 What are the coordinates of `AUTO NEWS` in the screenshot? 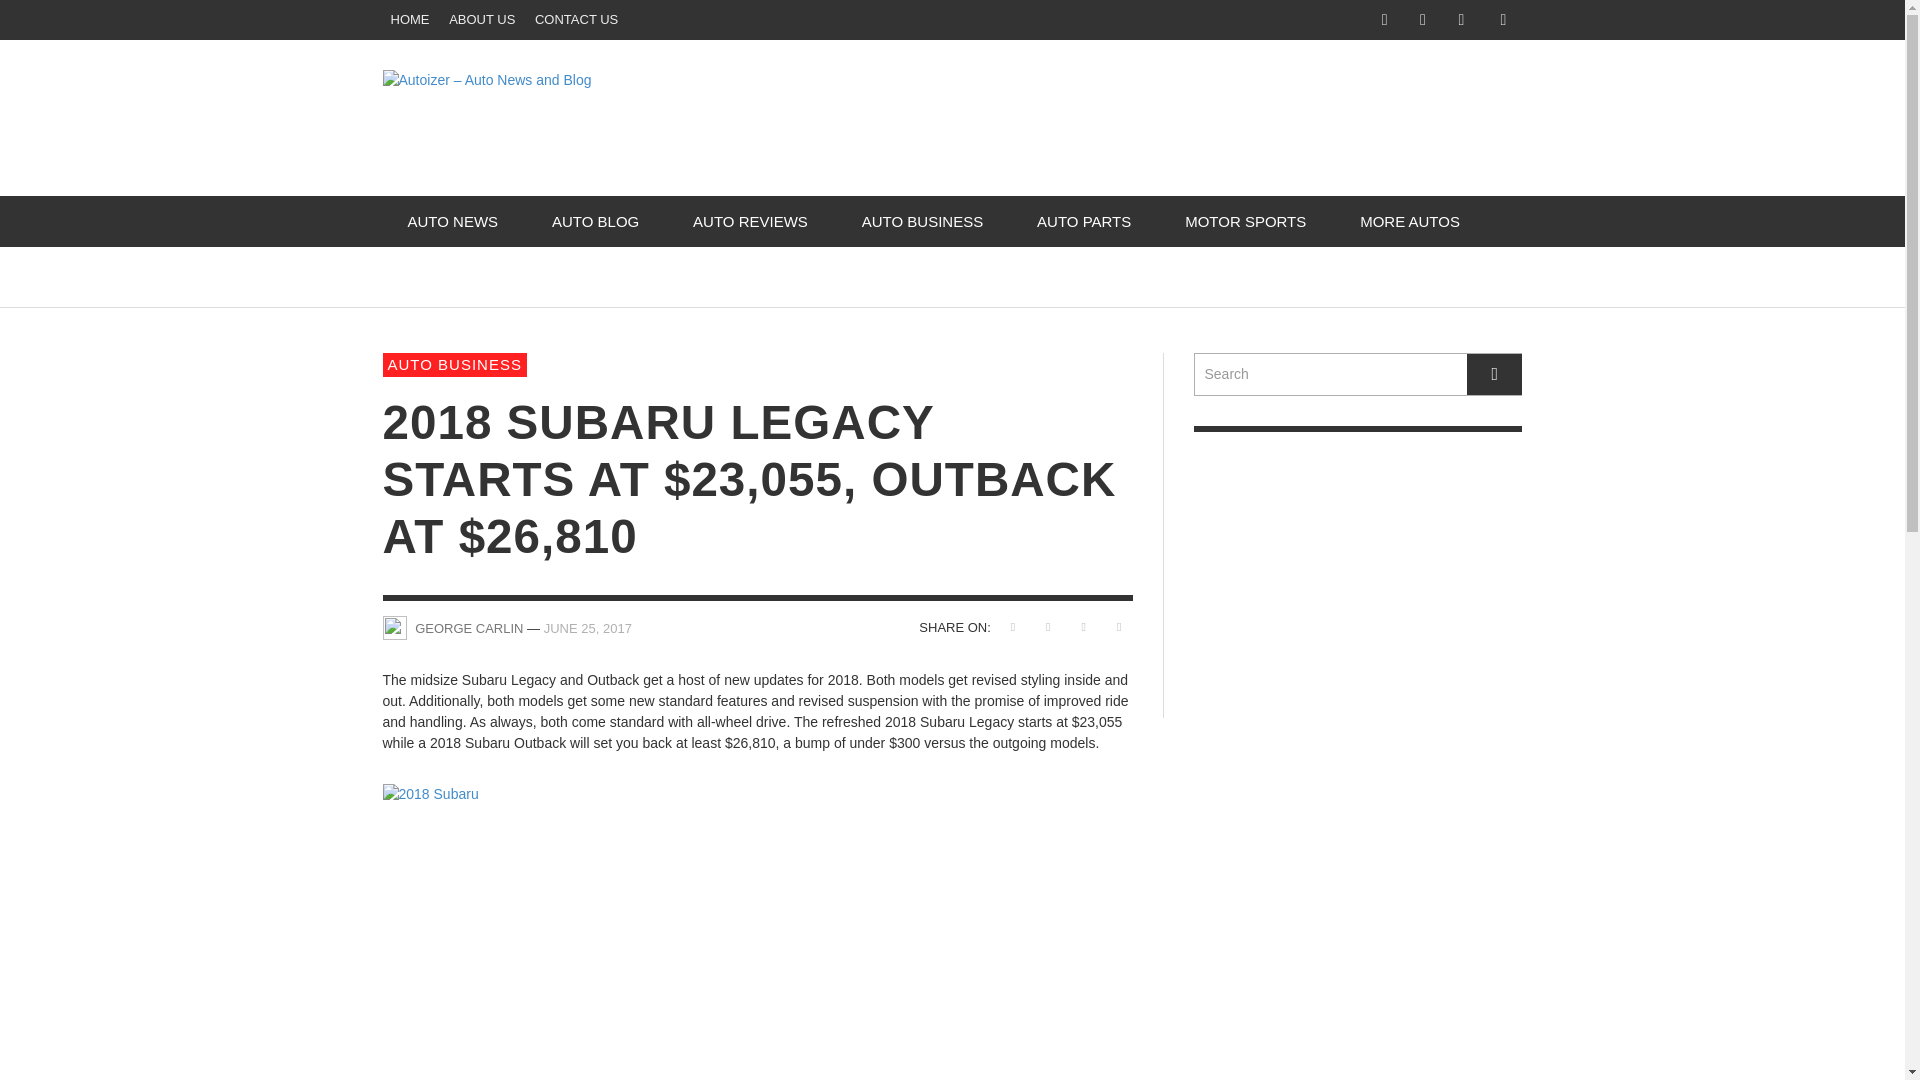 It's located at (452, 221).